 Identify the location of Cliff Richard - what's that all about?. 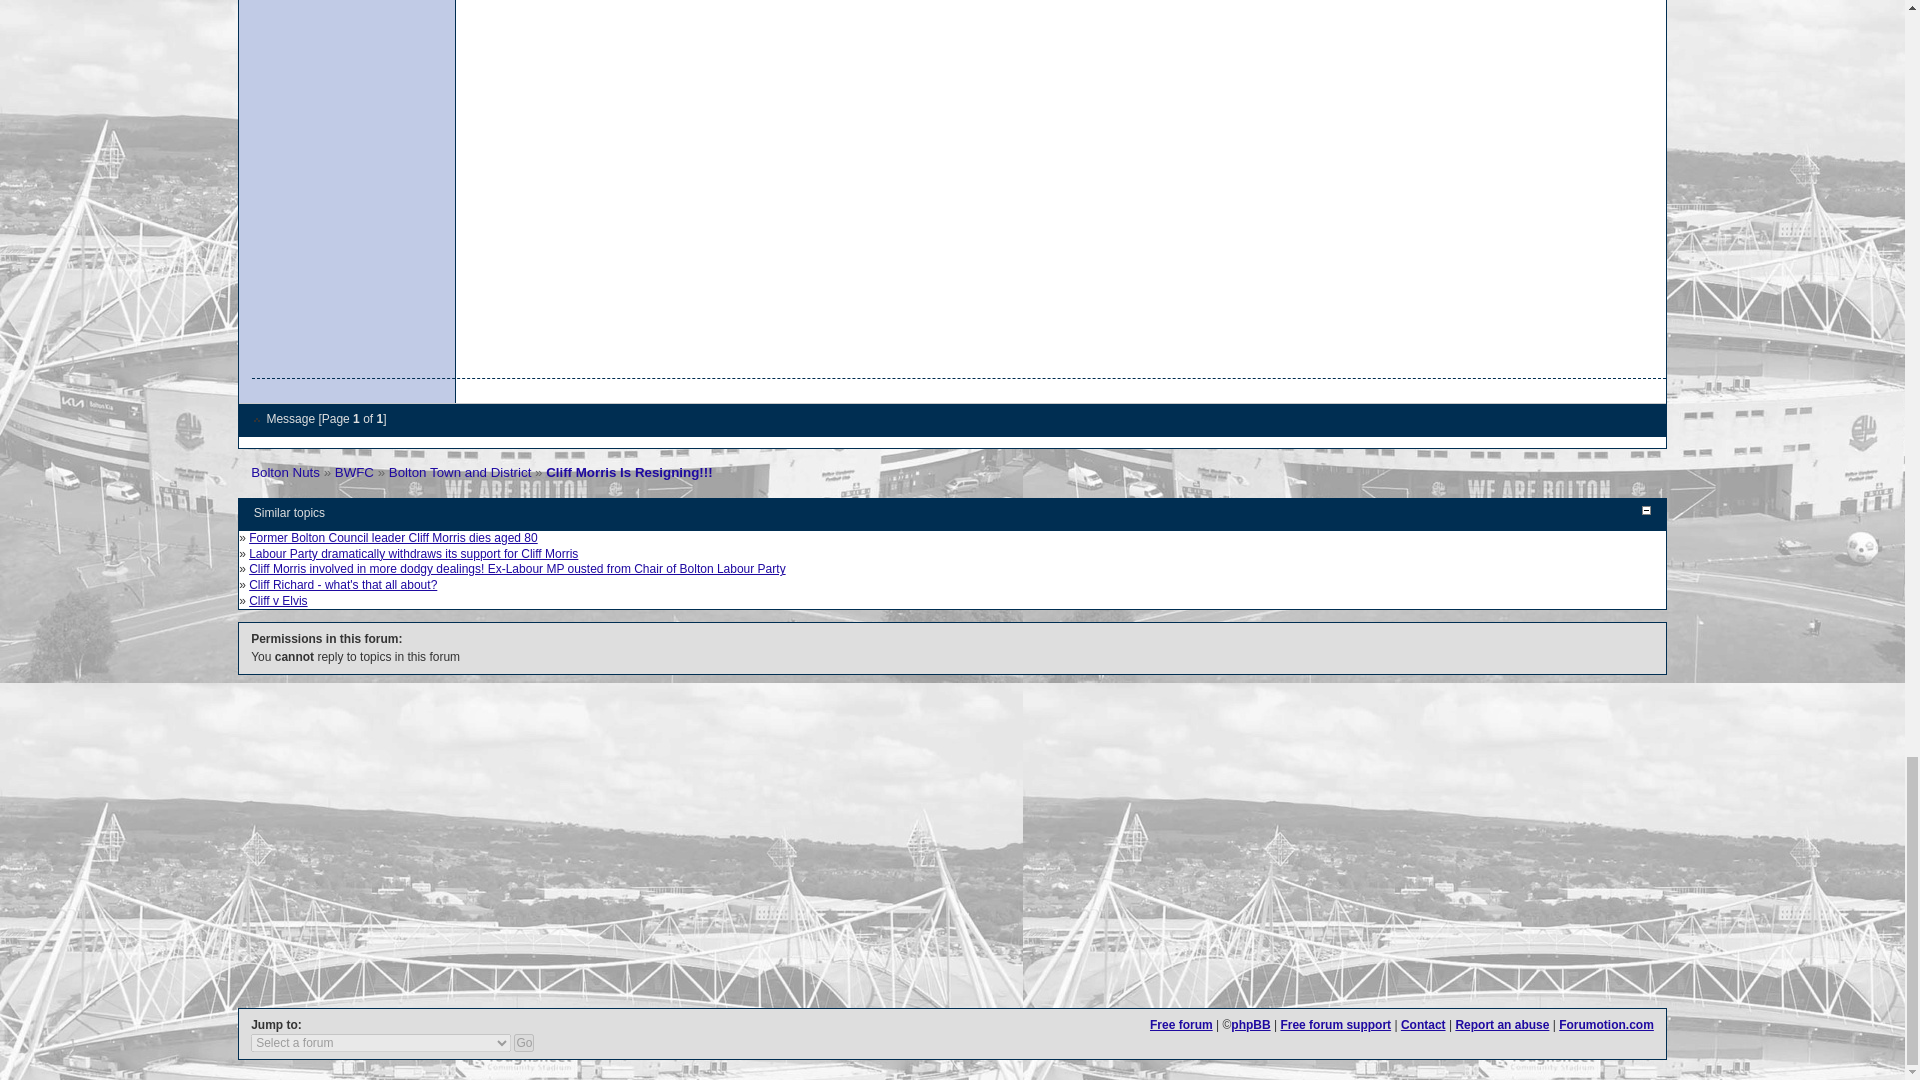
(343, 584).